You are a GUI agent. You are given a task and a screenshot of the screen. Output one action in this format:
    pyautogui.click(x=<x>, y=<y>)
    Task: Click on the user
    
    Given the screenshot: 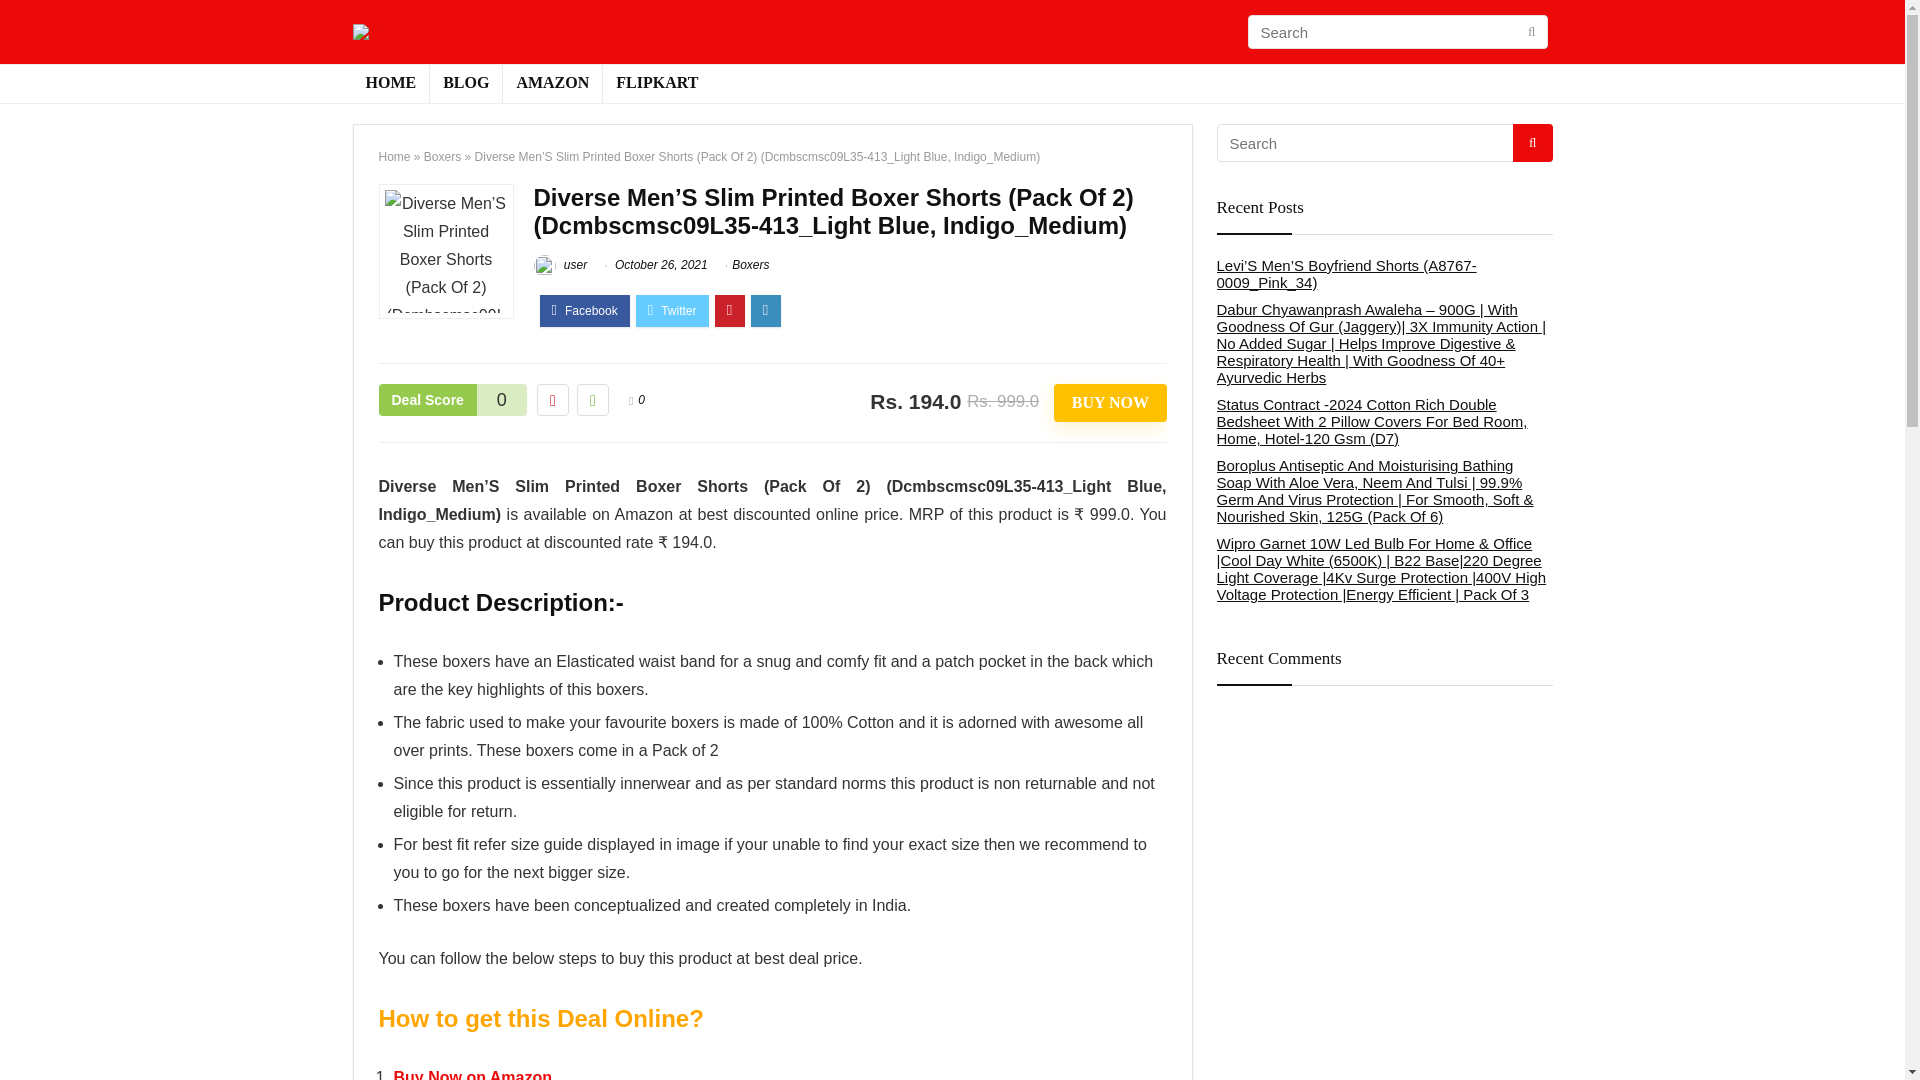 What is the action you would take?
    pyautogui.click(x=560, y=265)
    